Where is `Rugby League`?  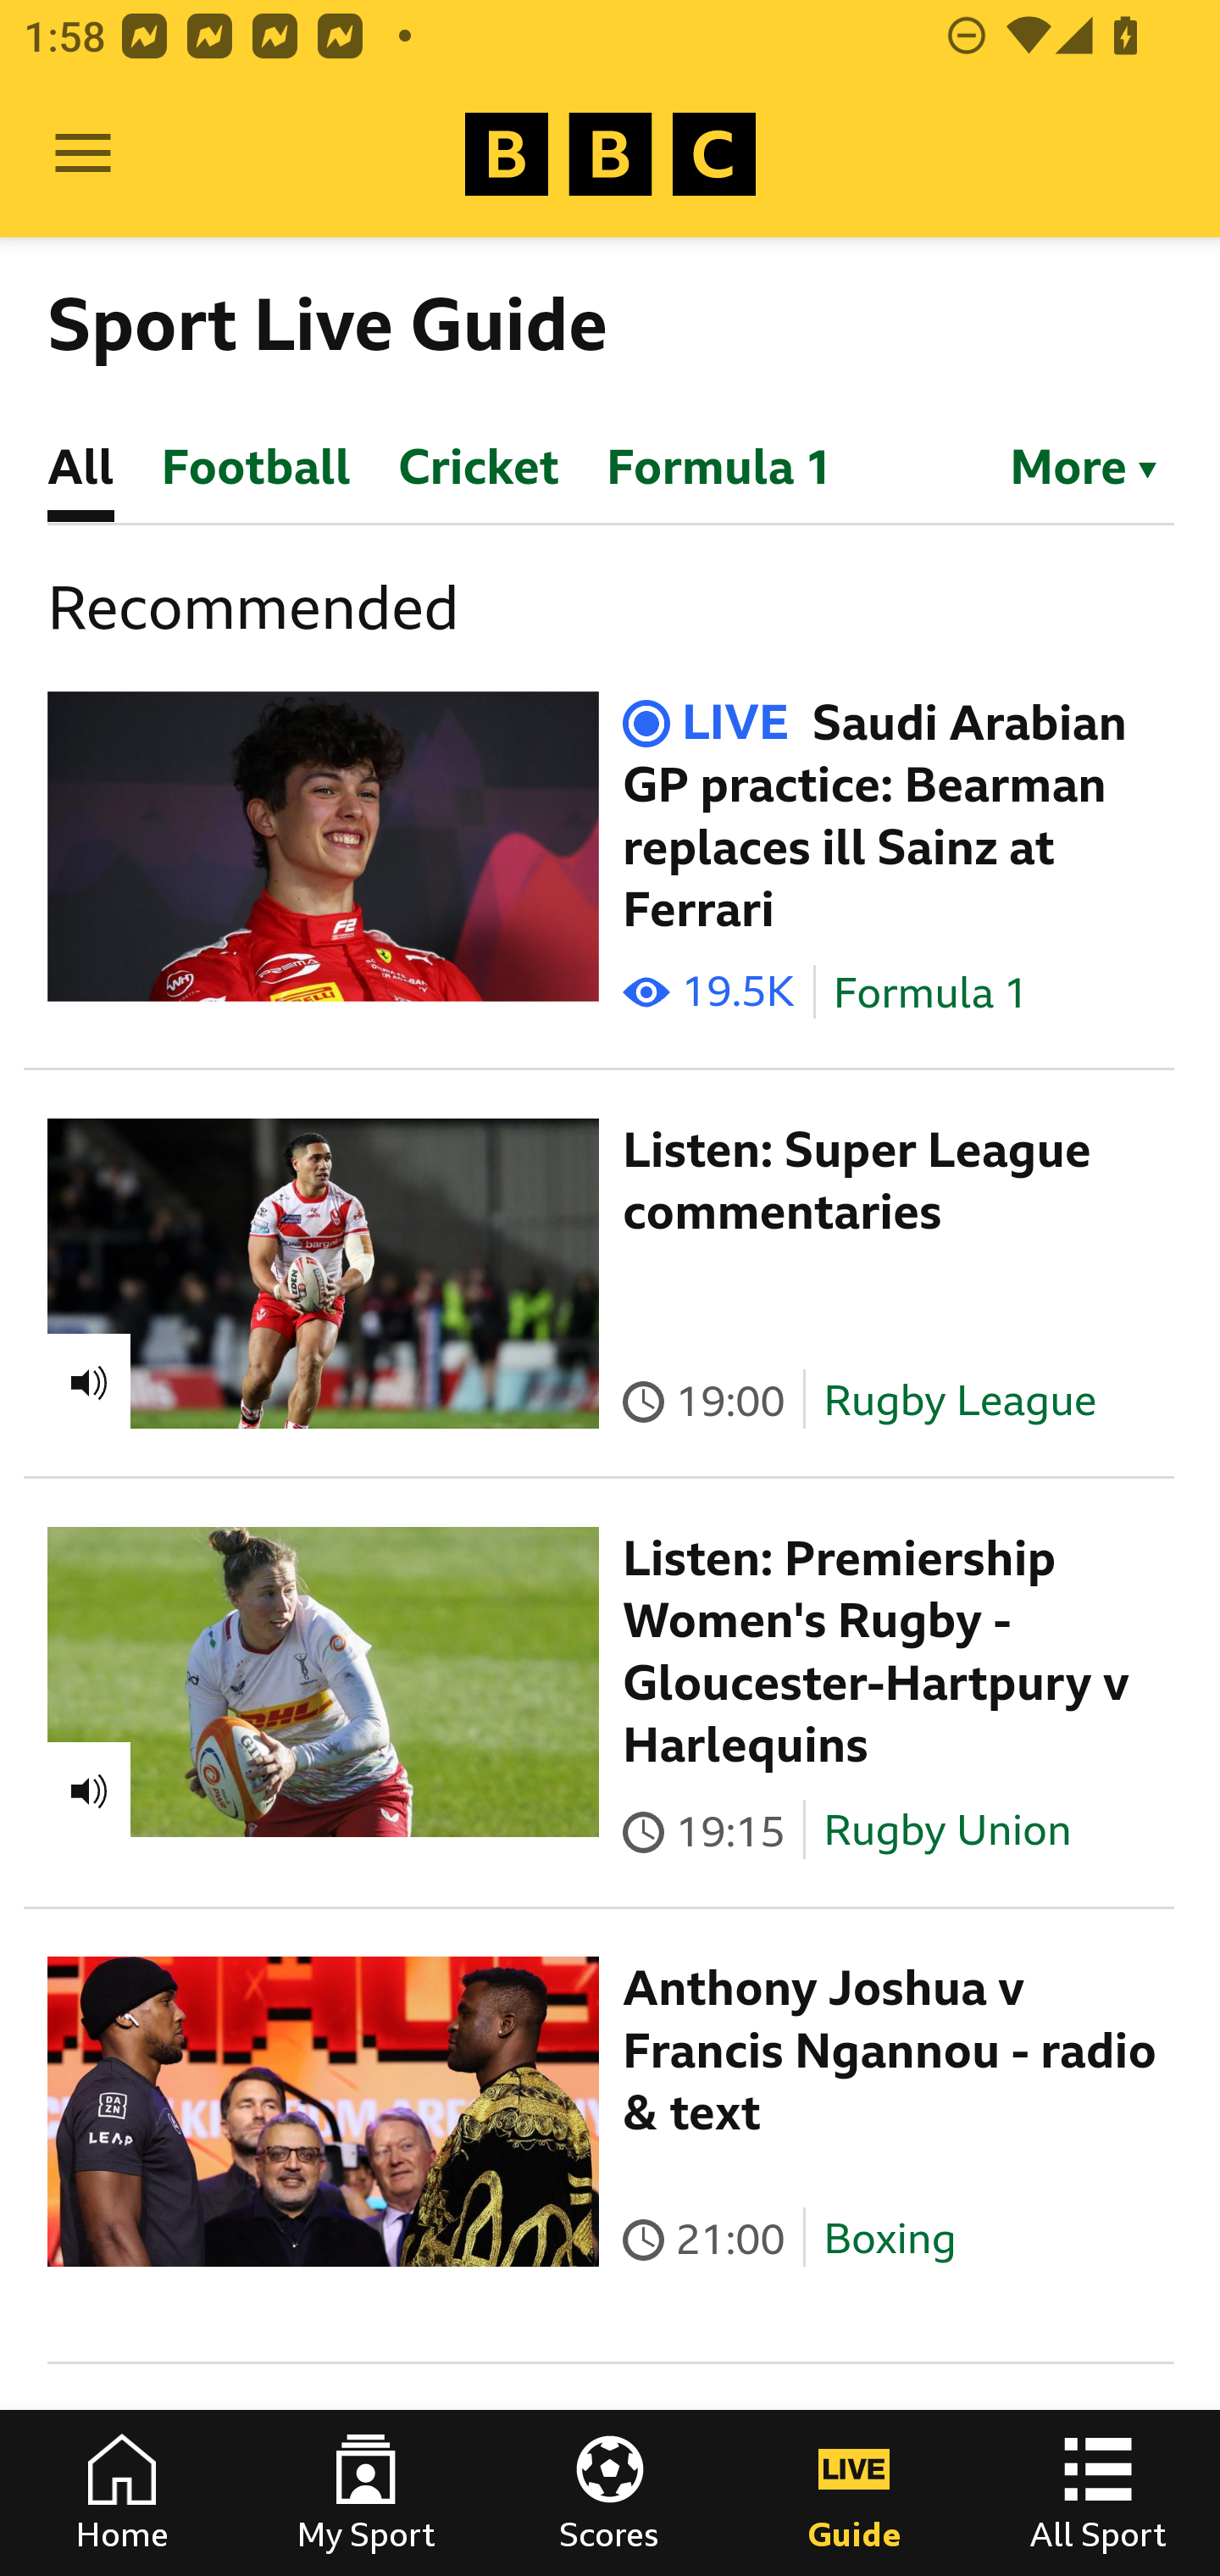
Rugby League is located at coordinates (960, 1400).